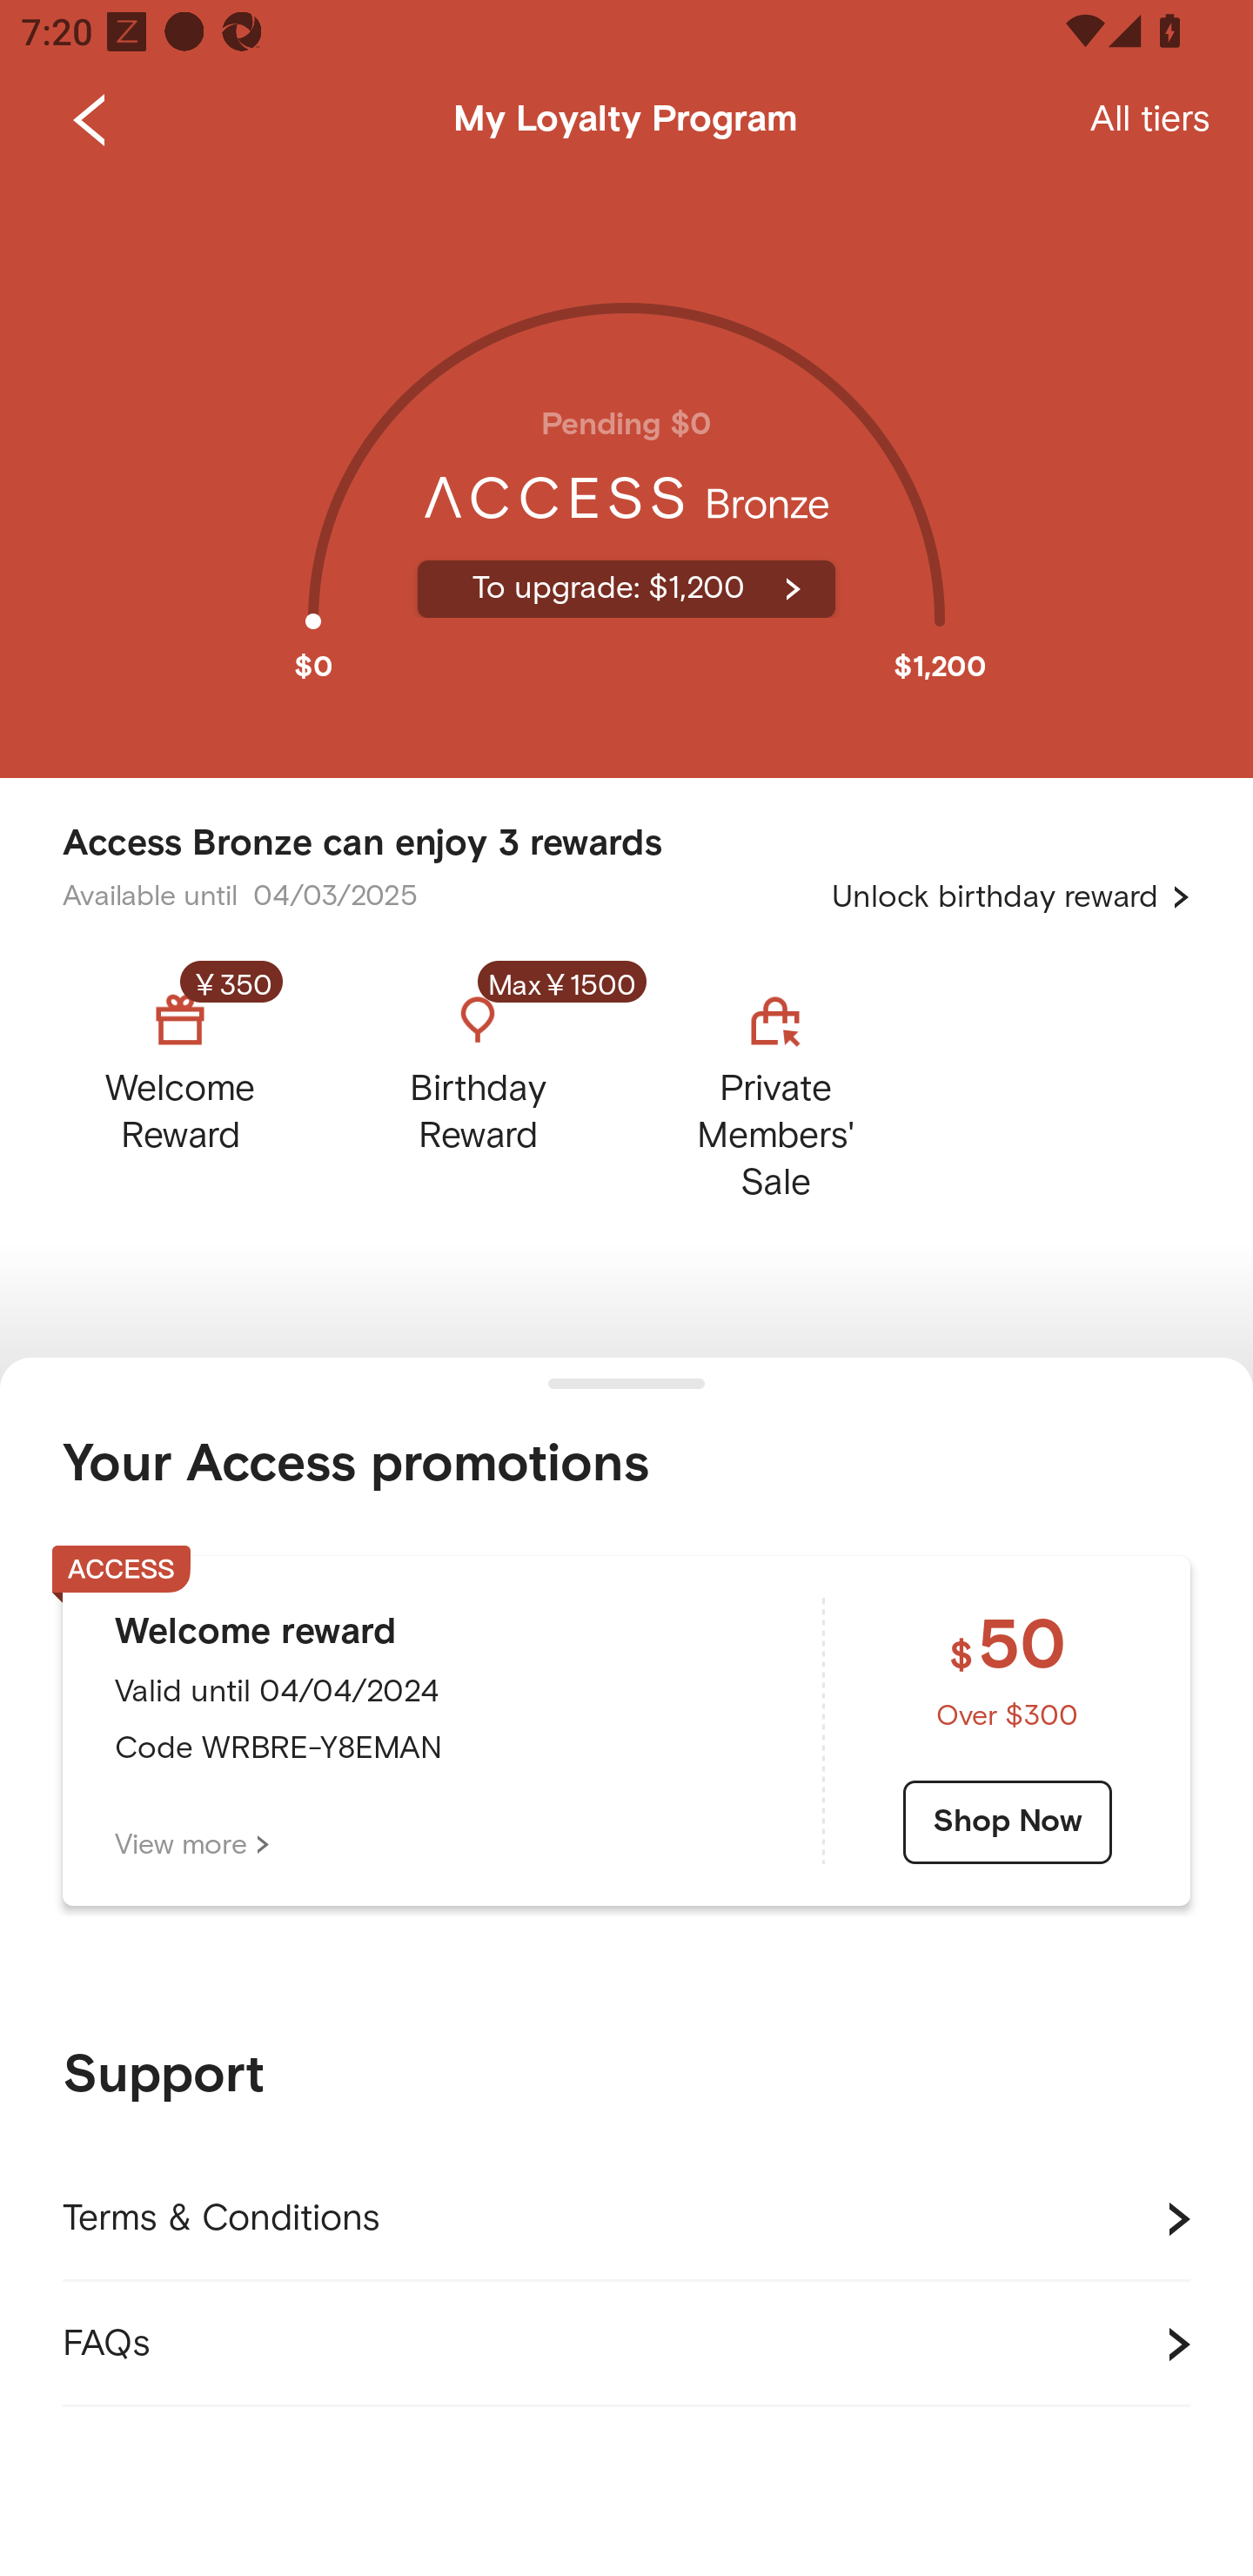  I want to click on ￥350 Welcome Reward, so click(205, 1090).